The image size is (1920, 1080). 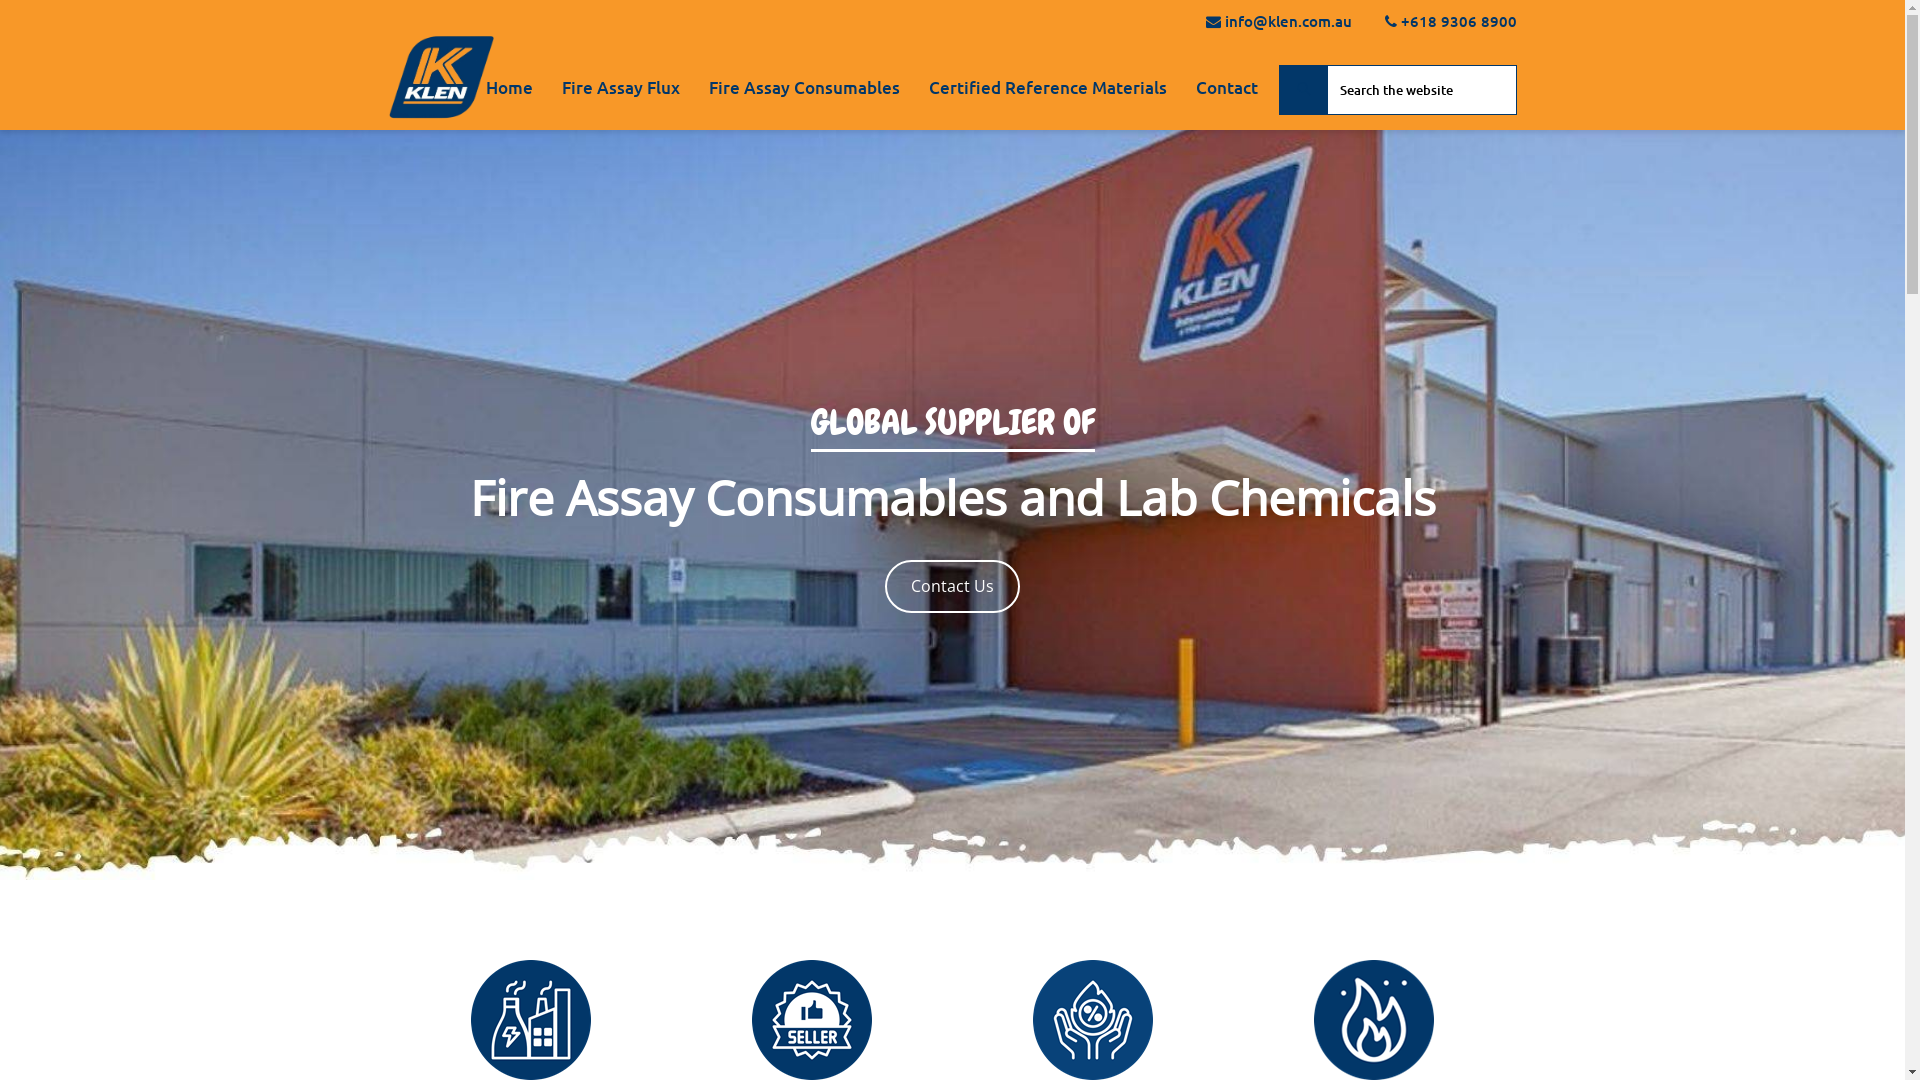 What do you see at coordinates (952, 587) in the screenshot?
I see `Contact Us` at bounding box center [952, 587].